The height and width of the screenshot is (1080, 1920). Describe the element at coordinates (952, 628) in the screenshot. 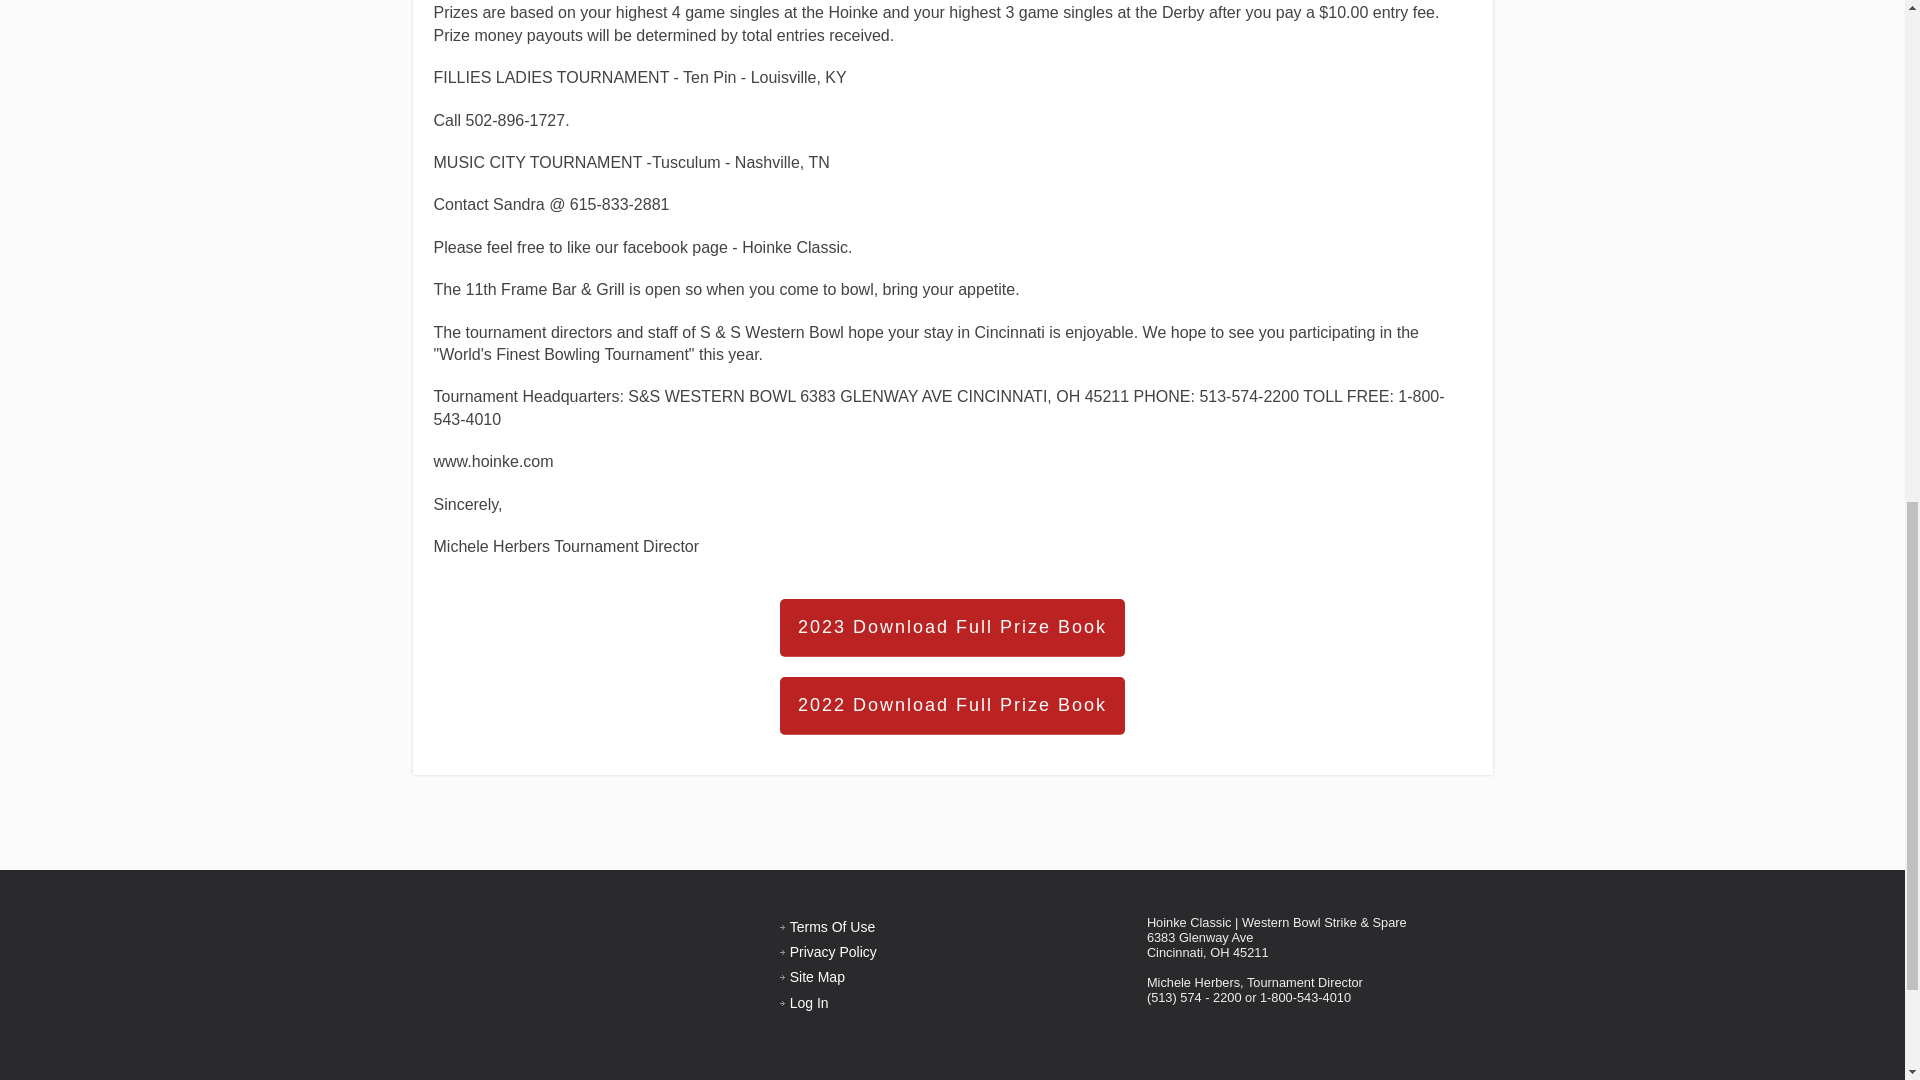

I see `2023 Download Full Prize Book` at that location.